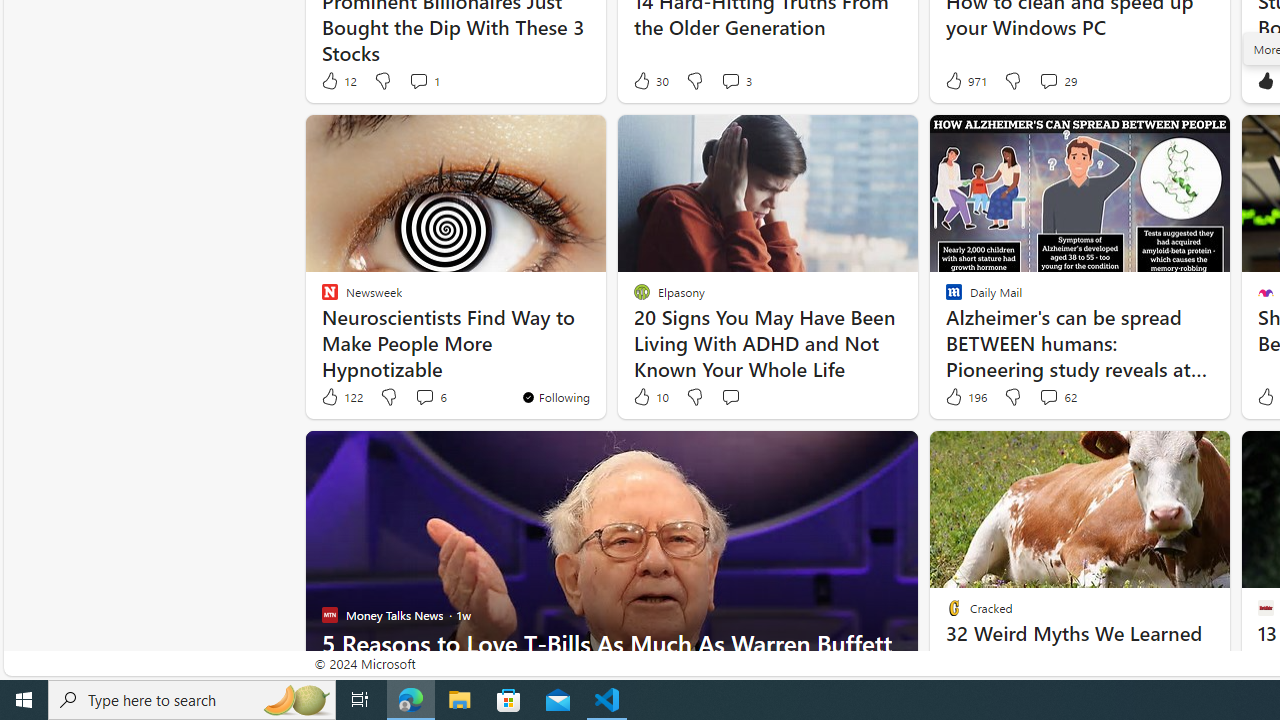 The width and height of the screenshot is (1280, 720). I want to click on View comments 6 Comment, so click(424, 396).